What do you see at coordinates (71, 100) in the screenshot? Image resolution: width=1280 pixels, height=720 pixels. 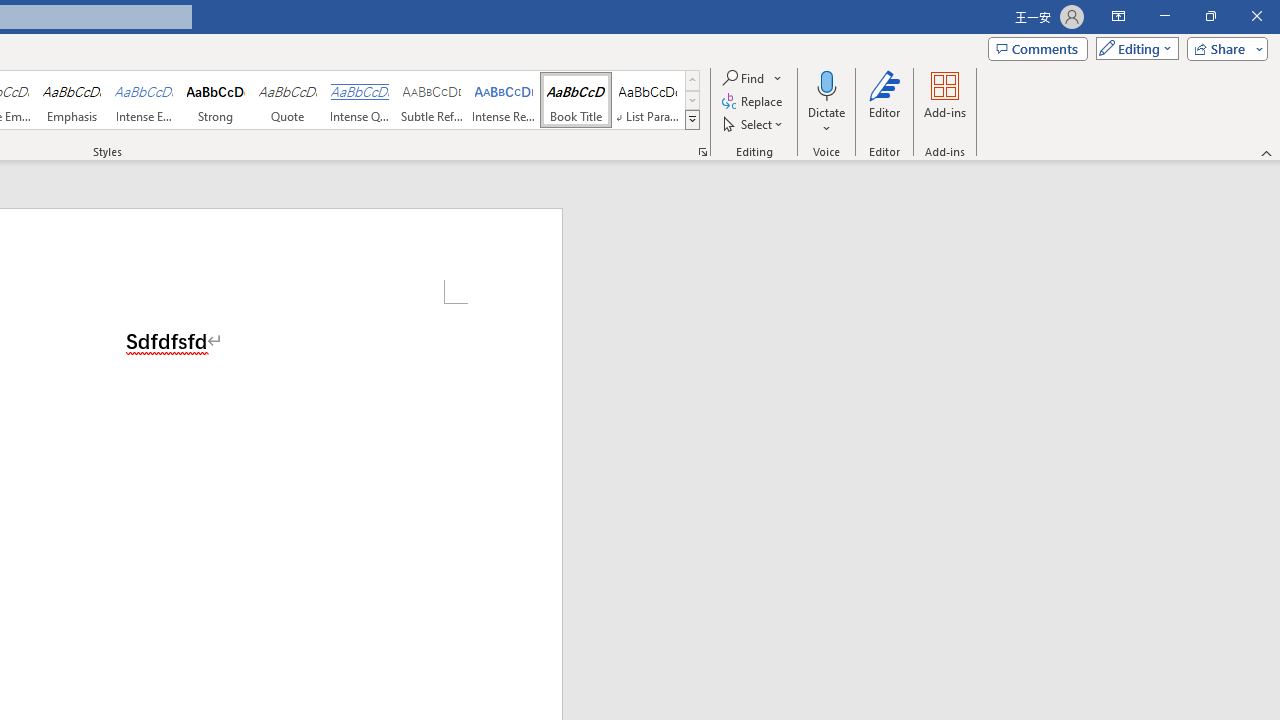 I see `Emphasis` at bounding box center [71, 100].